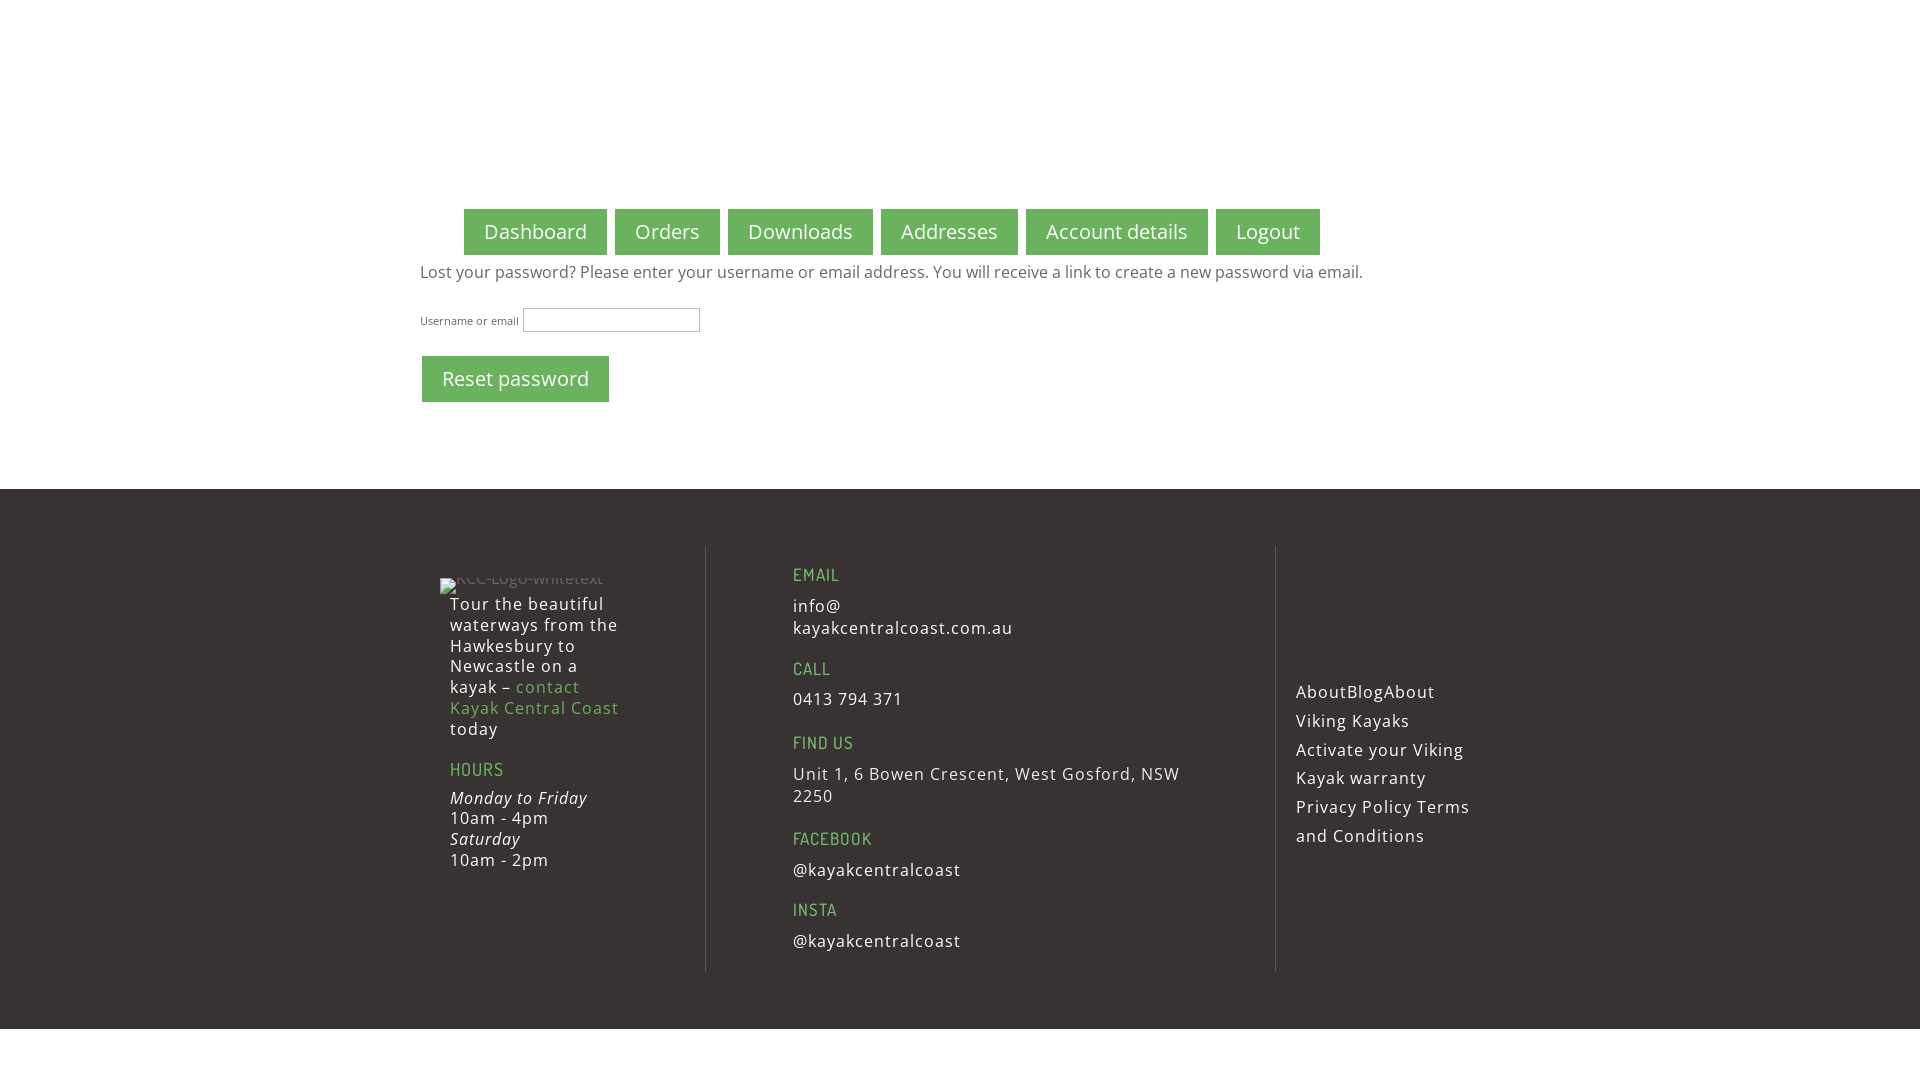  What do you see at coordinates (1322, 692) in the screenshot?
I see `About` at bounding box center [1322, 692].